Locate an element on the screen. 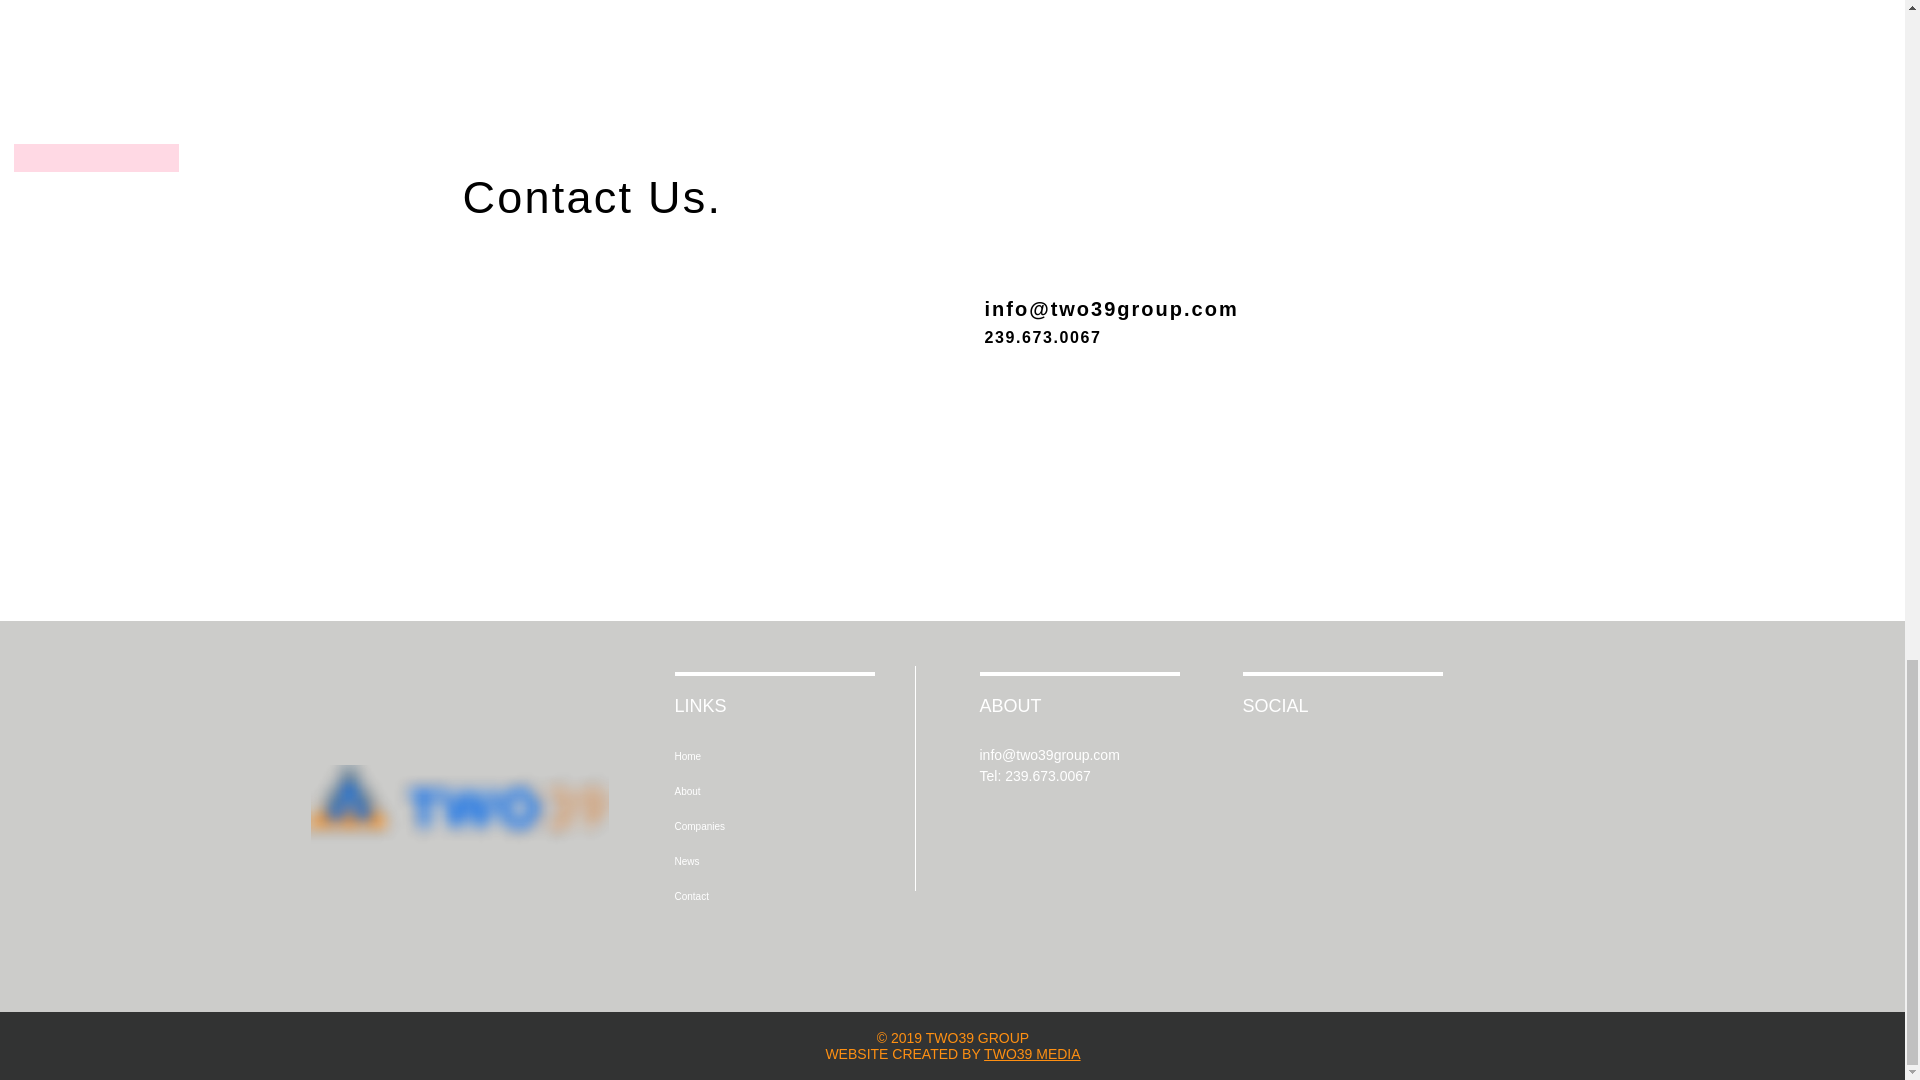 The height and width of the screenshot is (1080, 1920). Companies is located at coordinates (96, 328).